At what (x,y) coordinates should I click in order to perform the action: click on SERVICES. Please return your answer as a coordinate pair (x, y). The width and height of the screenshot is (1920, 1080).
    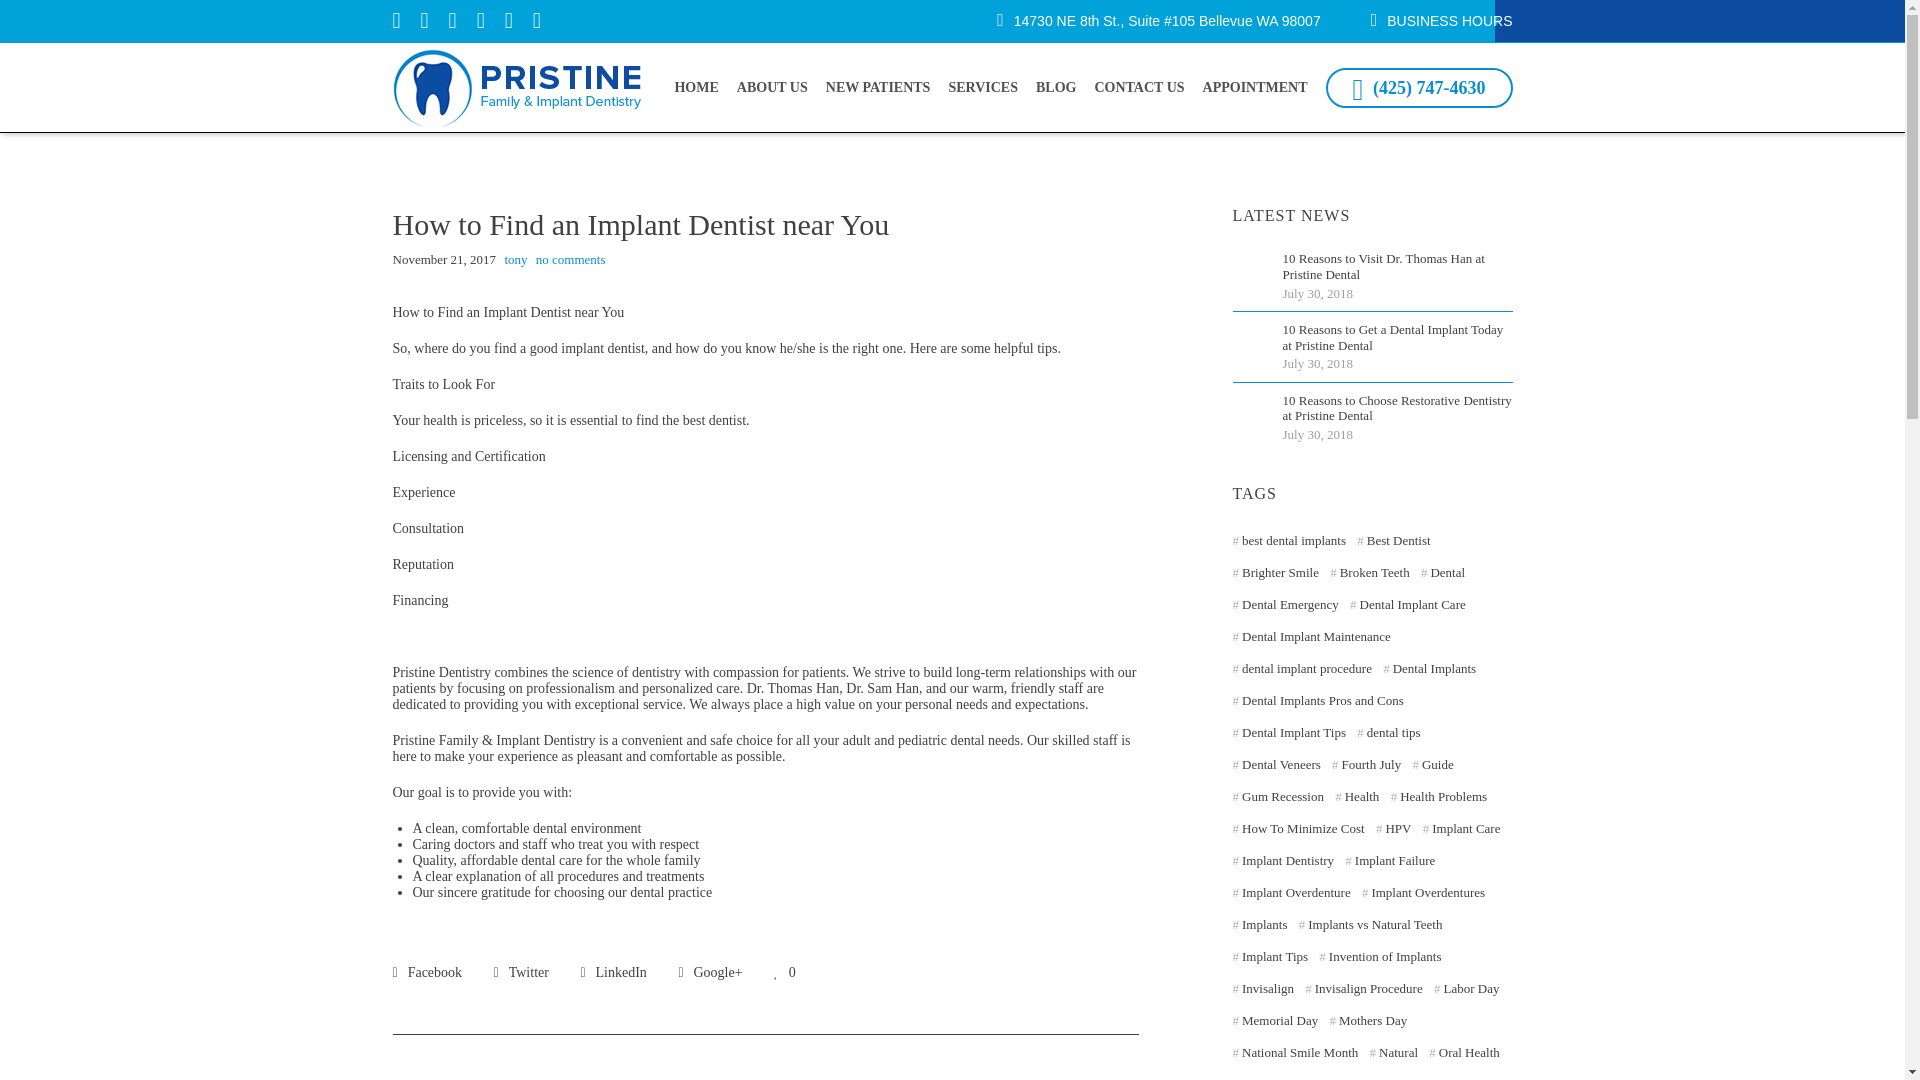
    Looking at the image, I should click on (982, 88).